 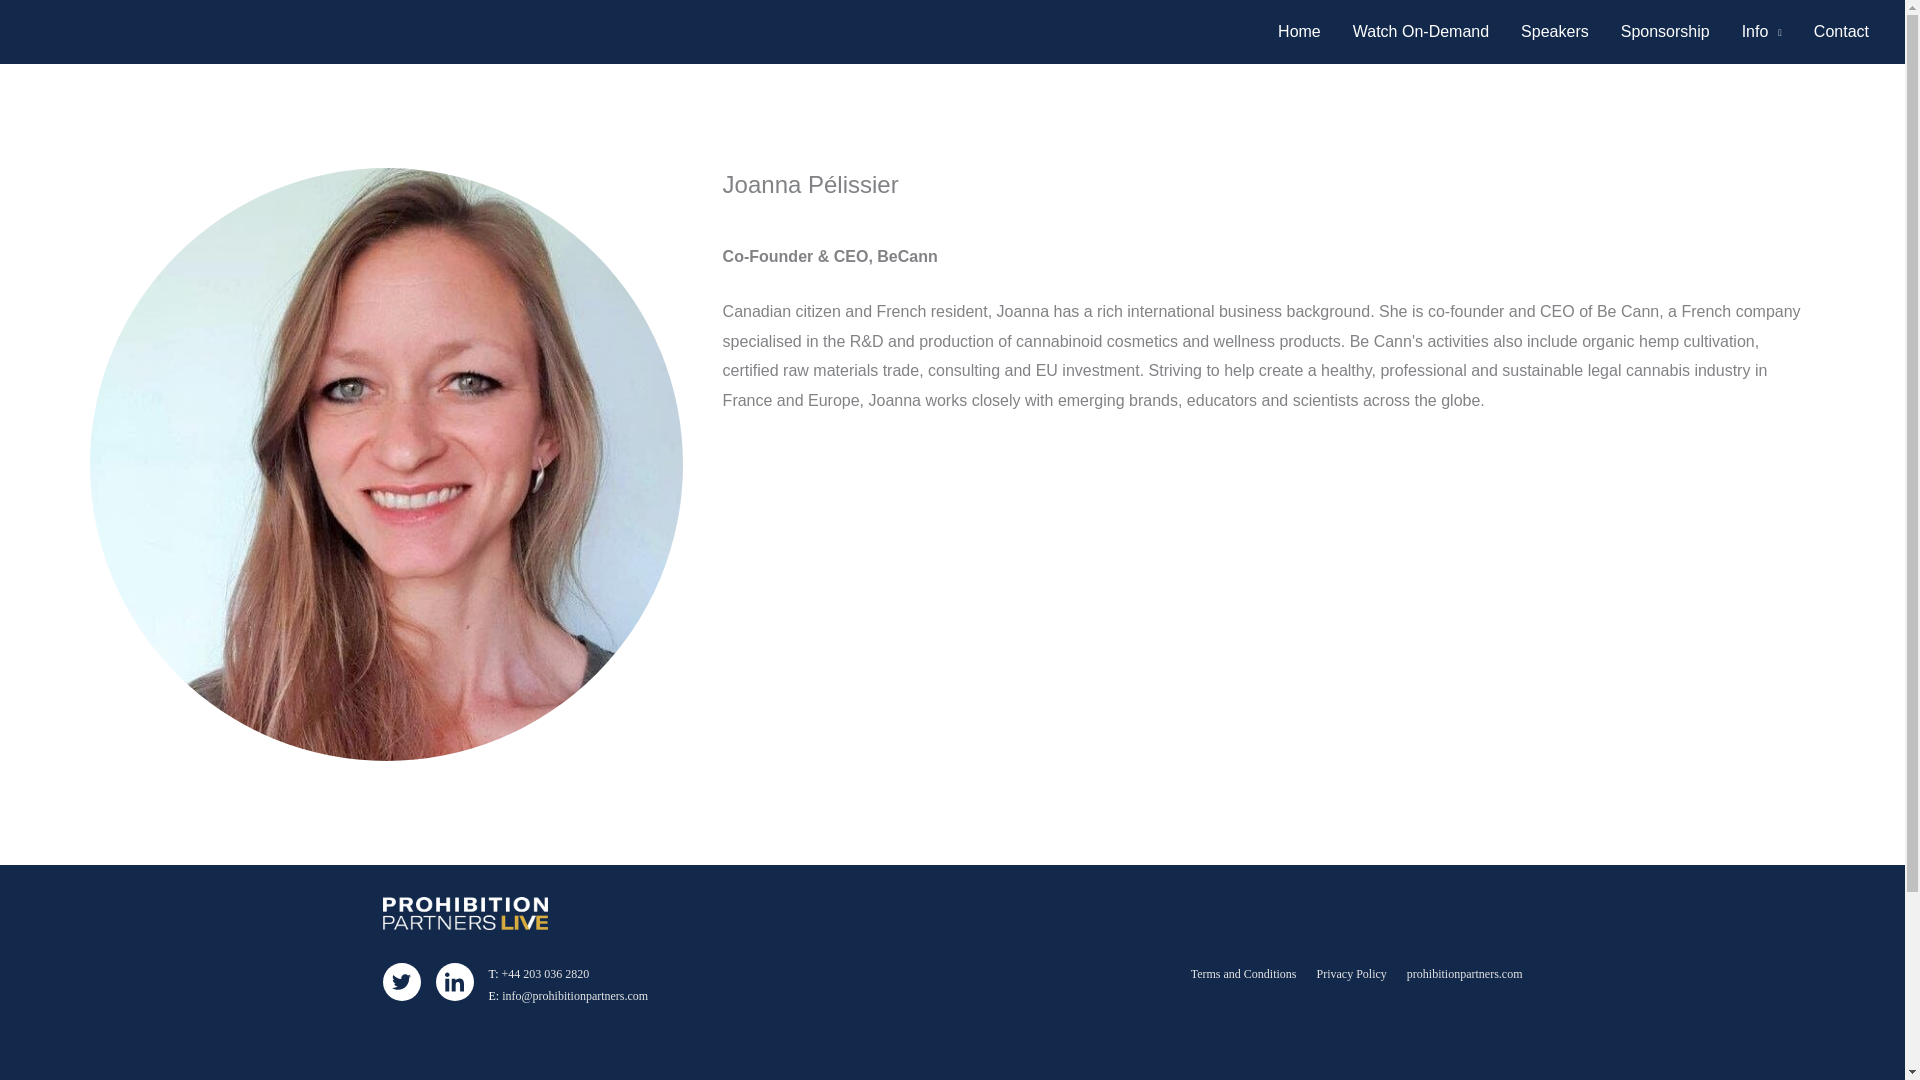 I want to click on prohibitionpartners.com, so click(x=1464, y=973).